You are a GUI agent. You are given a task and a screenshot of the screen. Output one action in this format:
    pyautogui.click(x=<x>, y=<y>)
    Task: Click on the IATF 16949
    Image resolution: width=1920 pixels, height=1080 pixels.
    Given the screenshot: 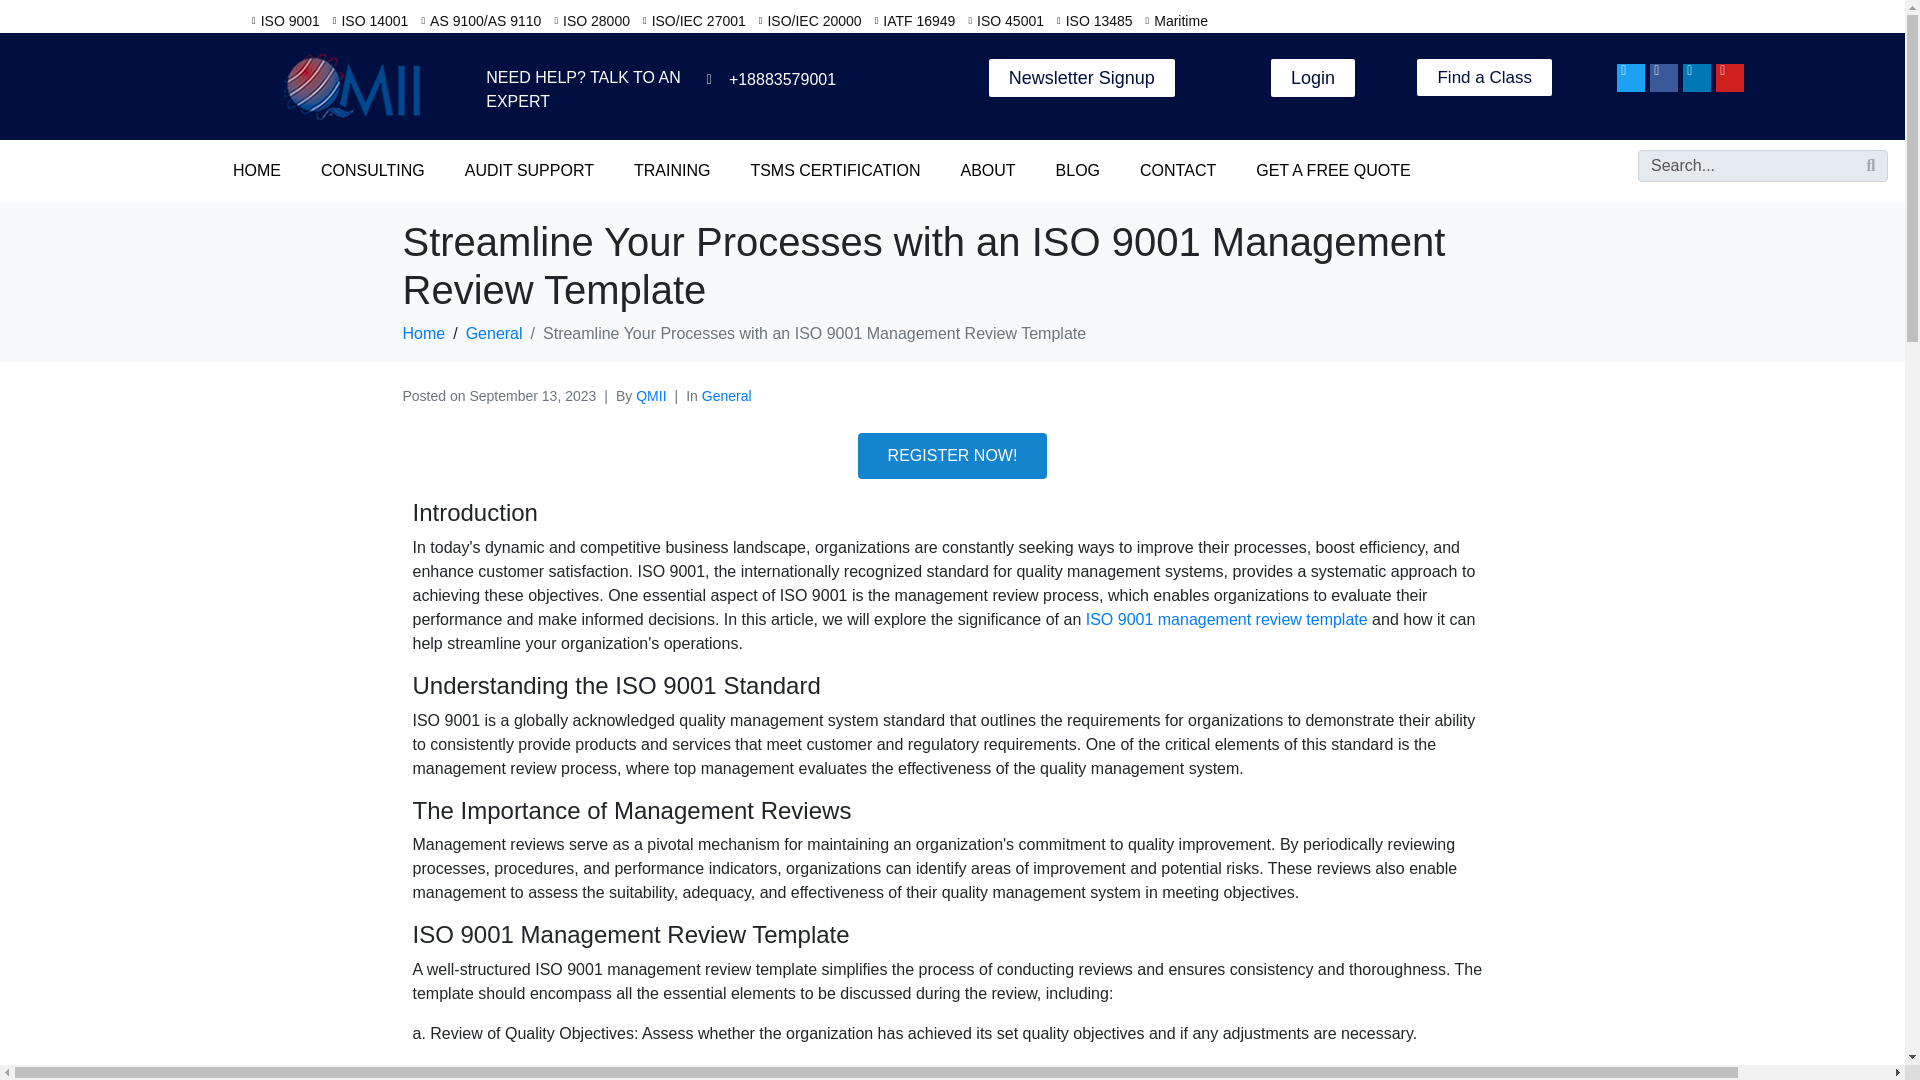 What is the action you would take?
    pyautogui.click(x=916, y=20)
    